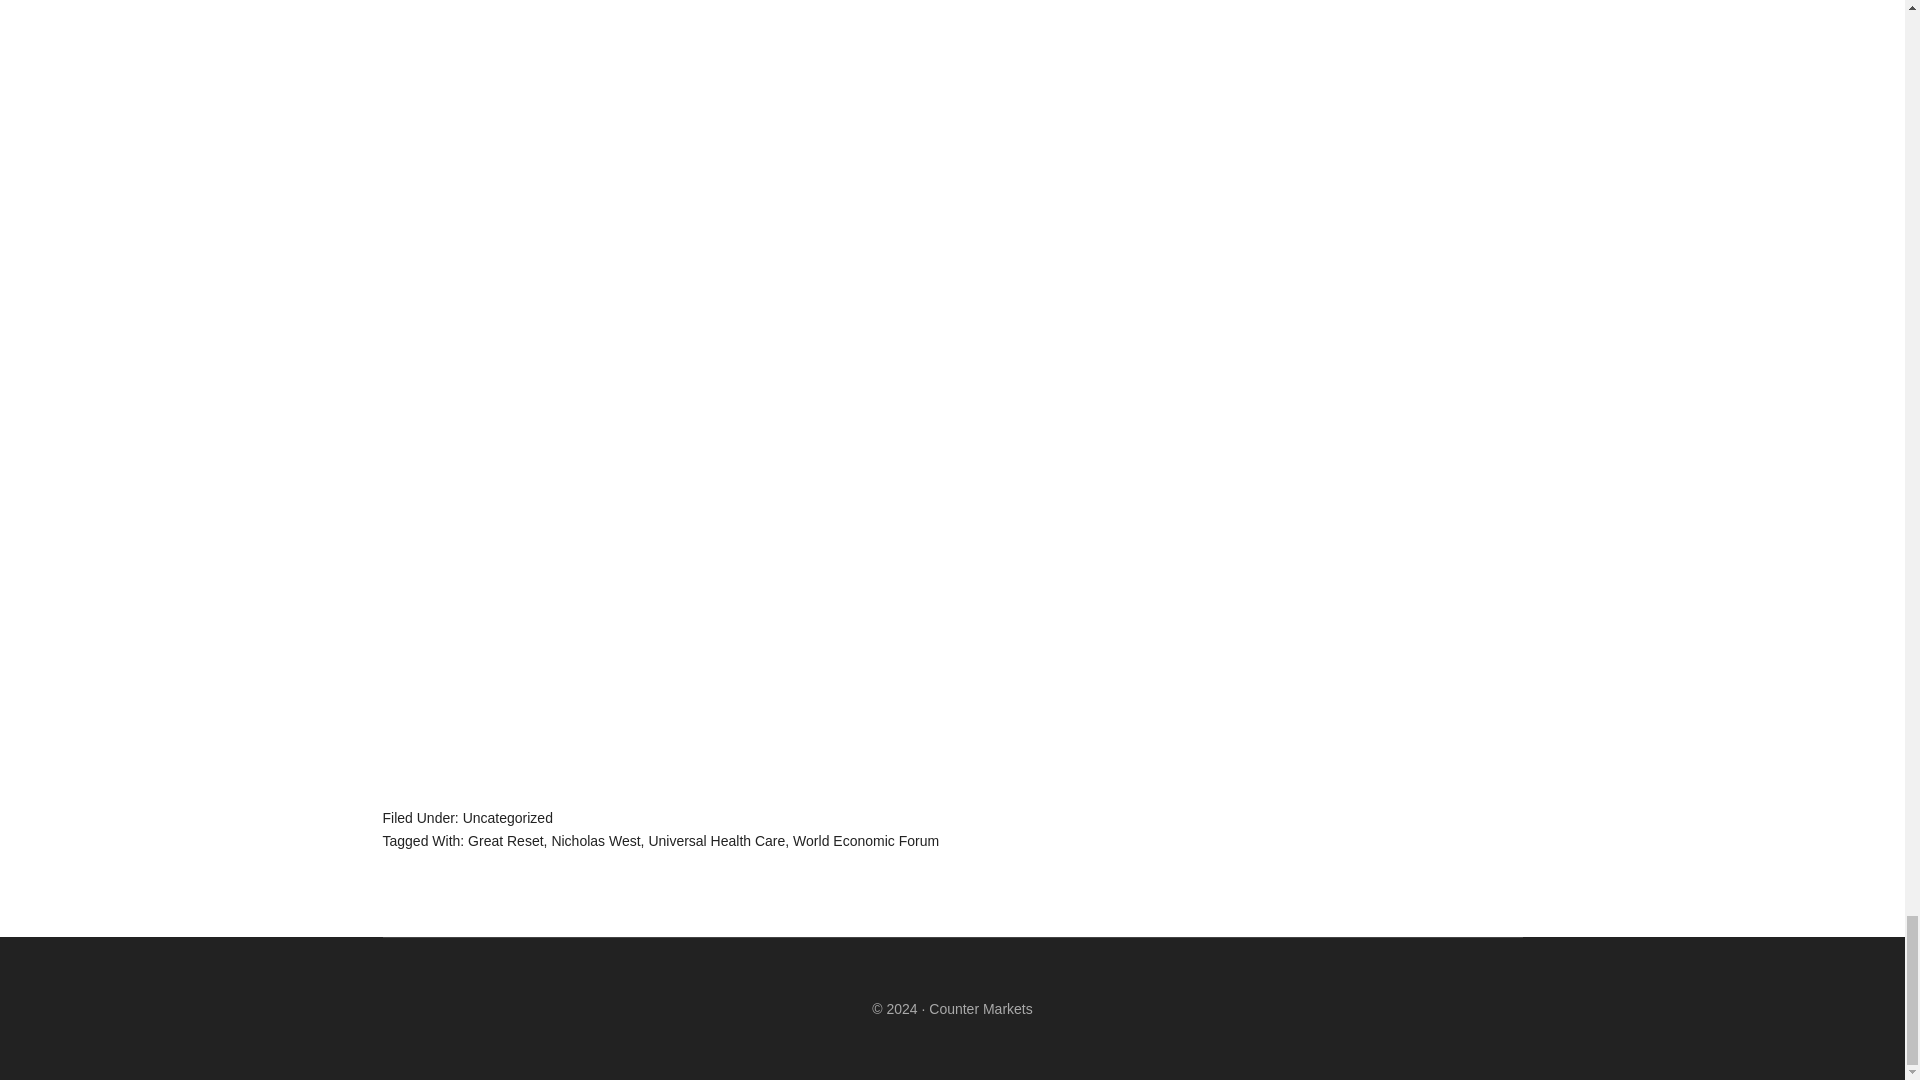 The height and width of the screenshot is (1080, 1920). What do you see at coordinates (716, 840) in the screenshot?
I see `Universal Health Care` at bounding box center [716, 840].